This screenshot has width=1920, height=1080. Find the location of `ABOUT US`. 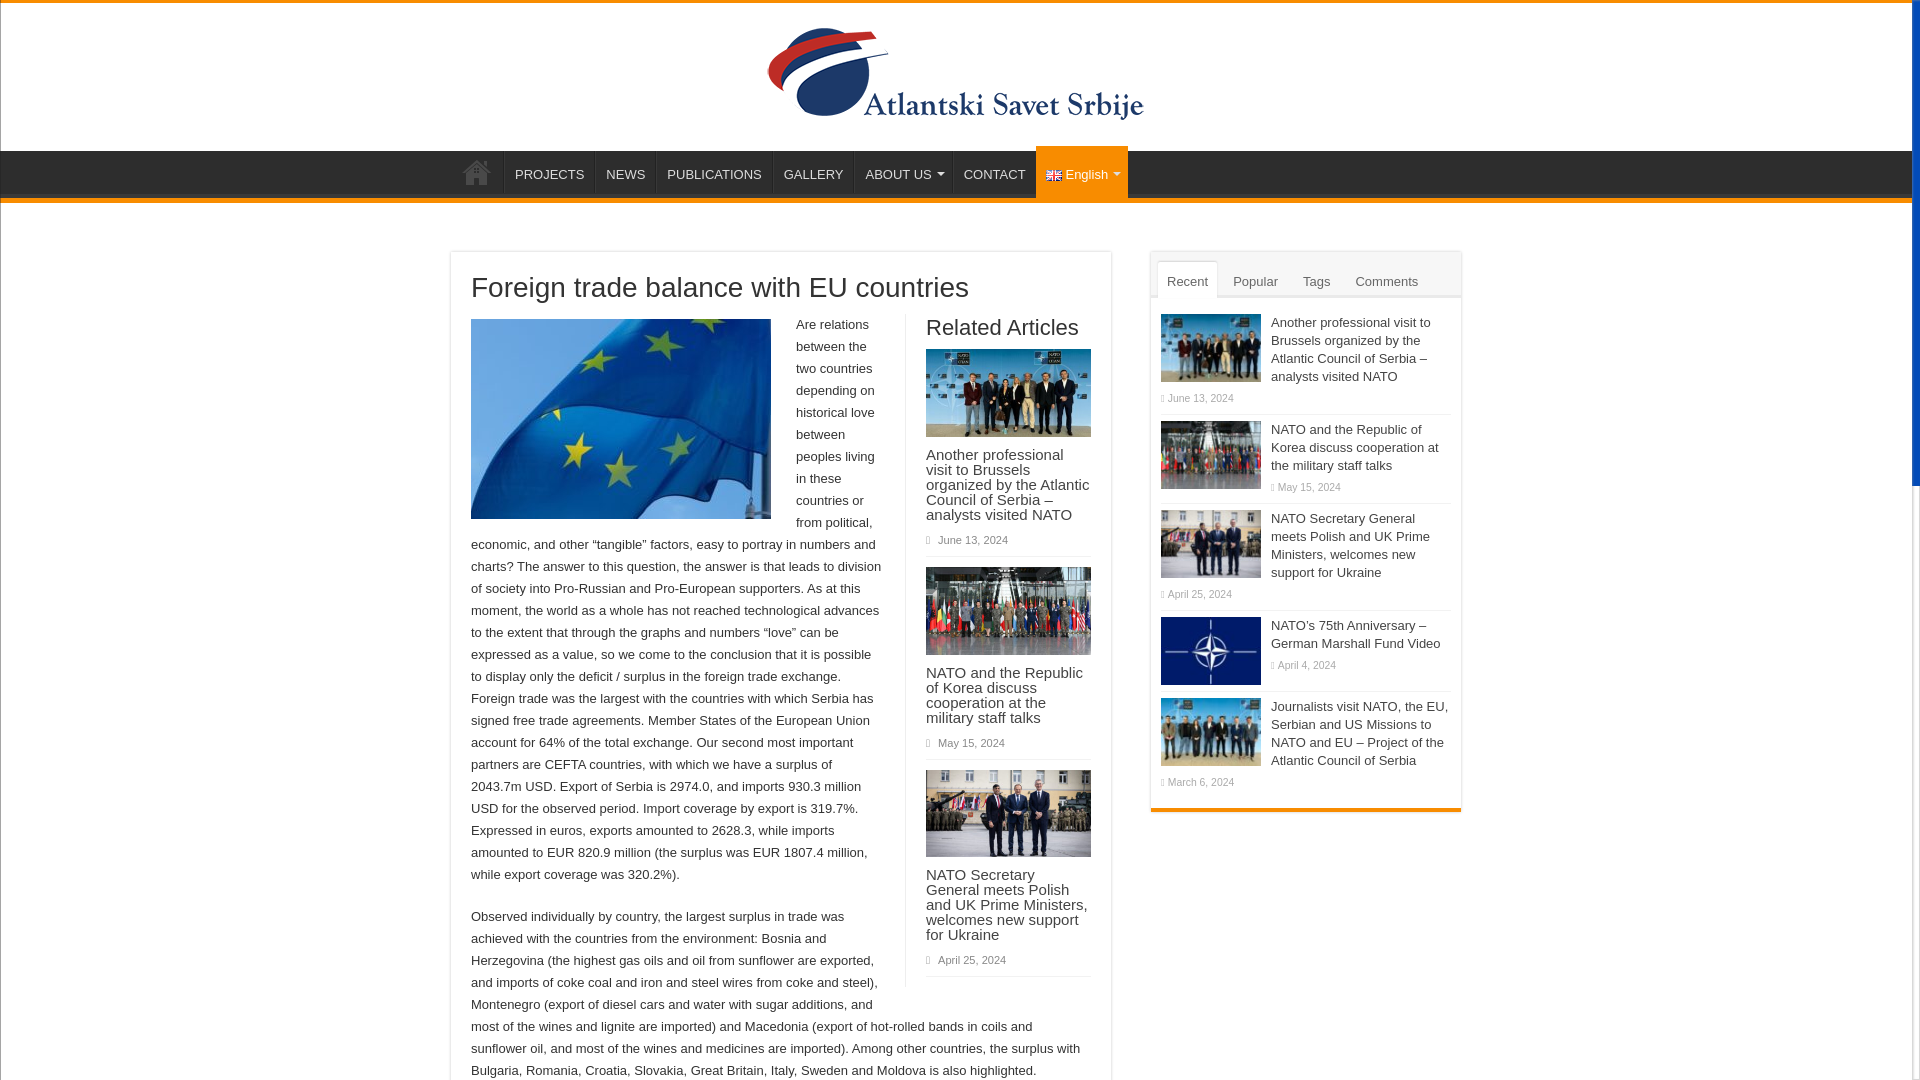

ABOUT US is located at coordinates (902, 172).